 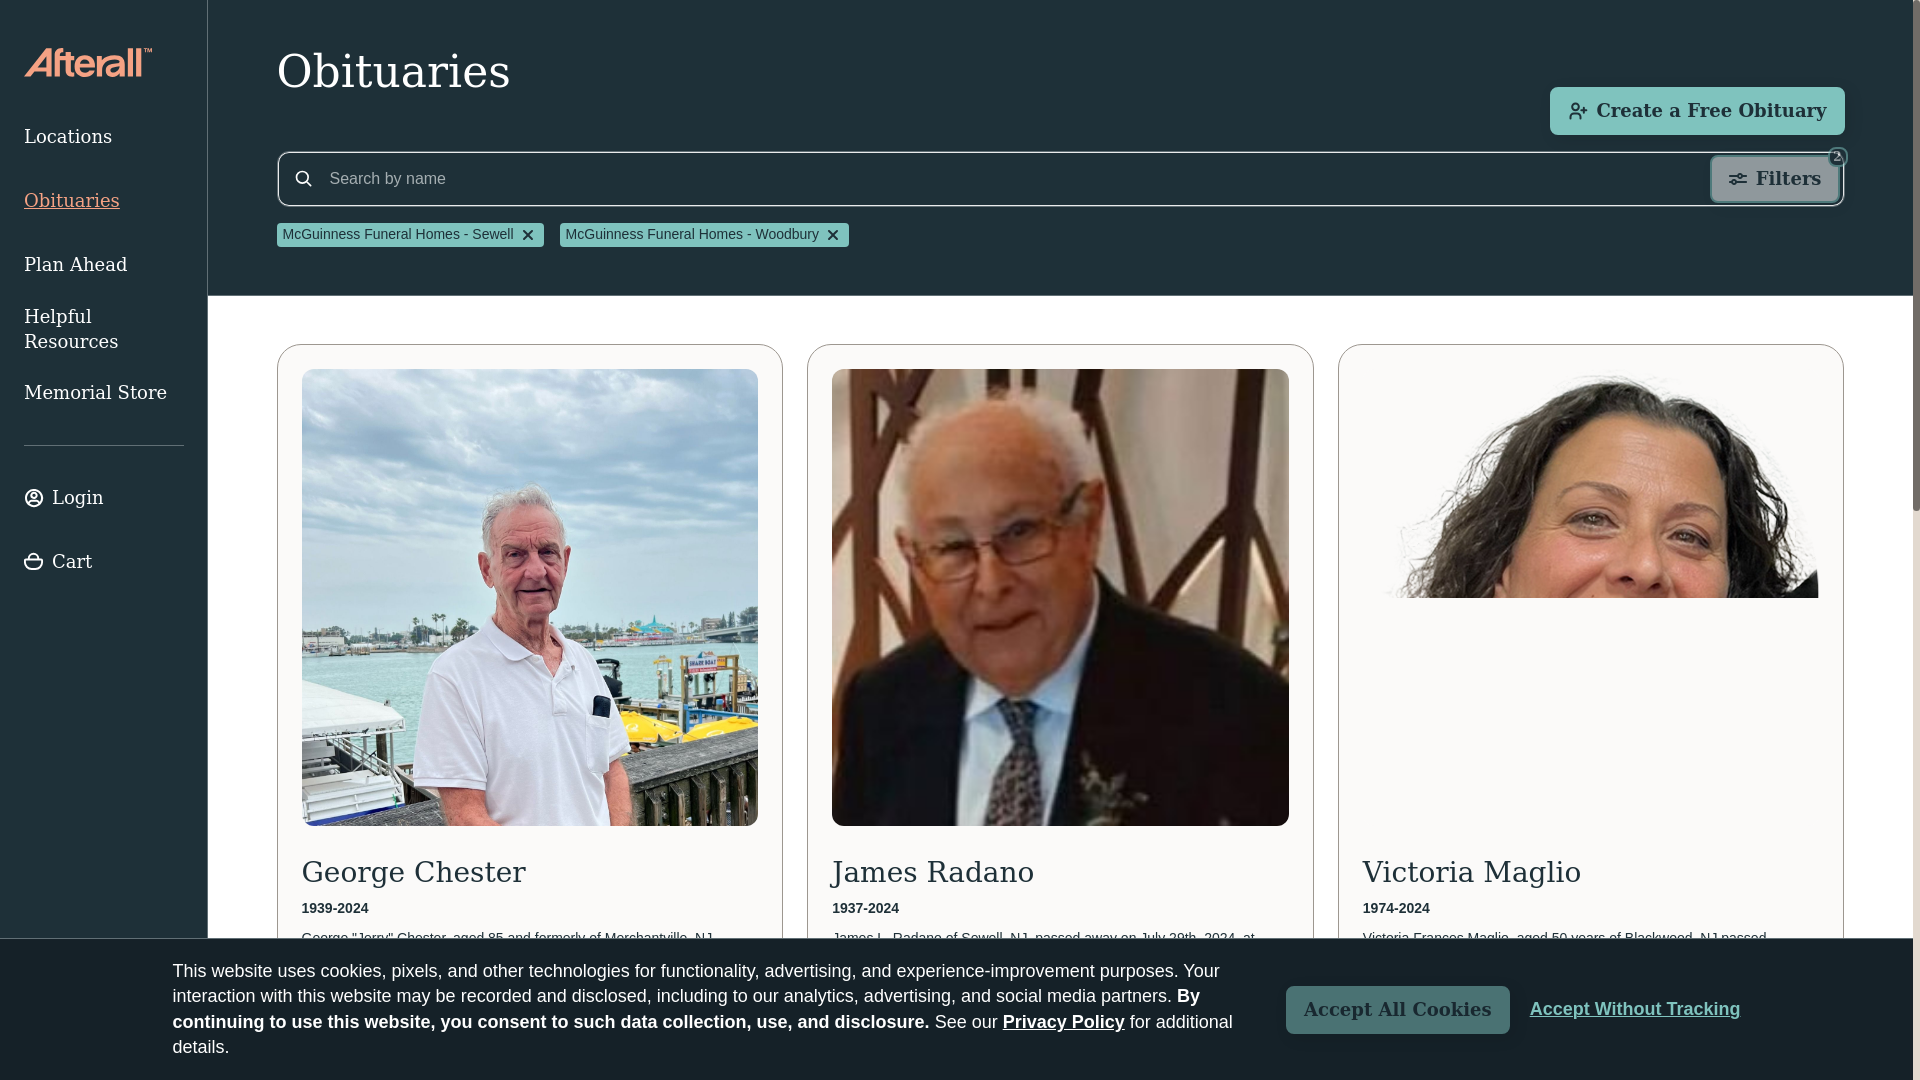 What do you see at coordinates (104, 328) in the screenshot?
I see `Helpful Resources` at bounding box center [104, 328].